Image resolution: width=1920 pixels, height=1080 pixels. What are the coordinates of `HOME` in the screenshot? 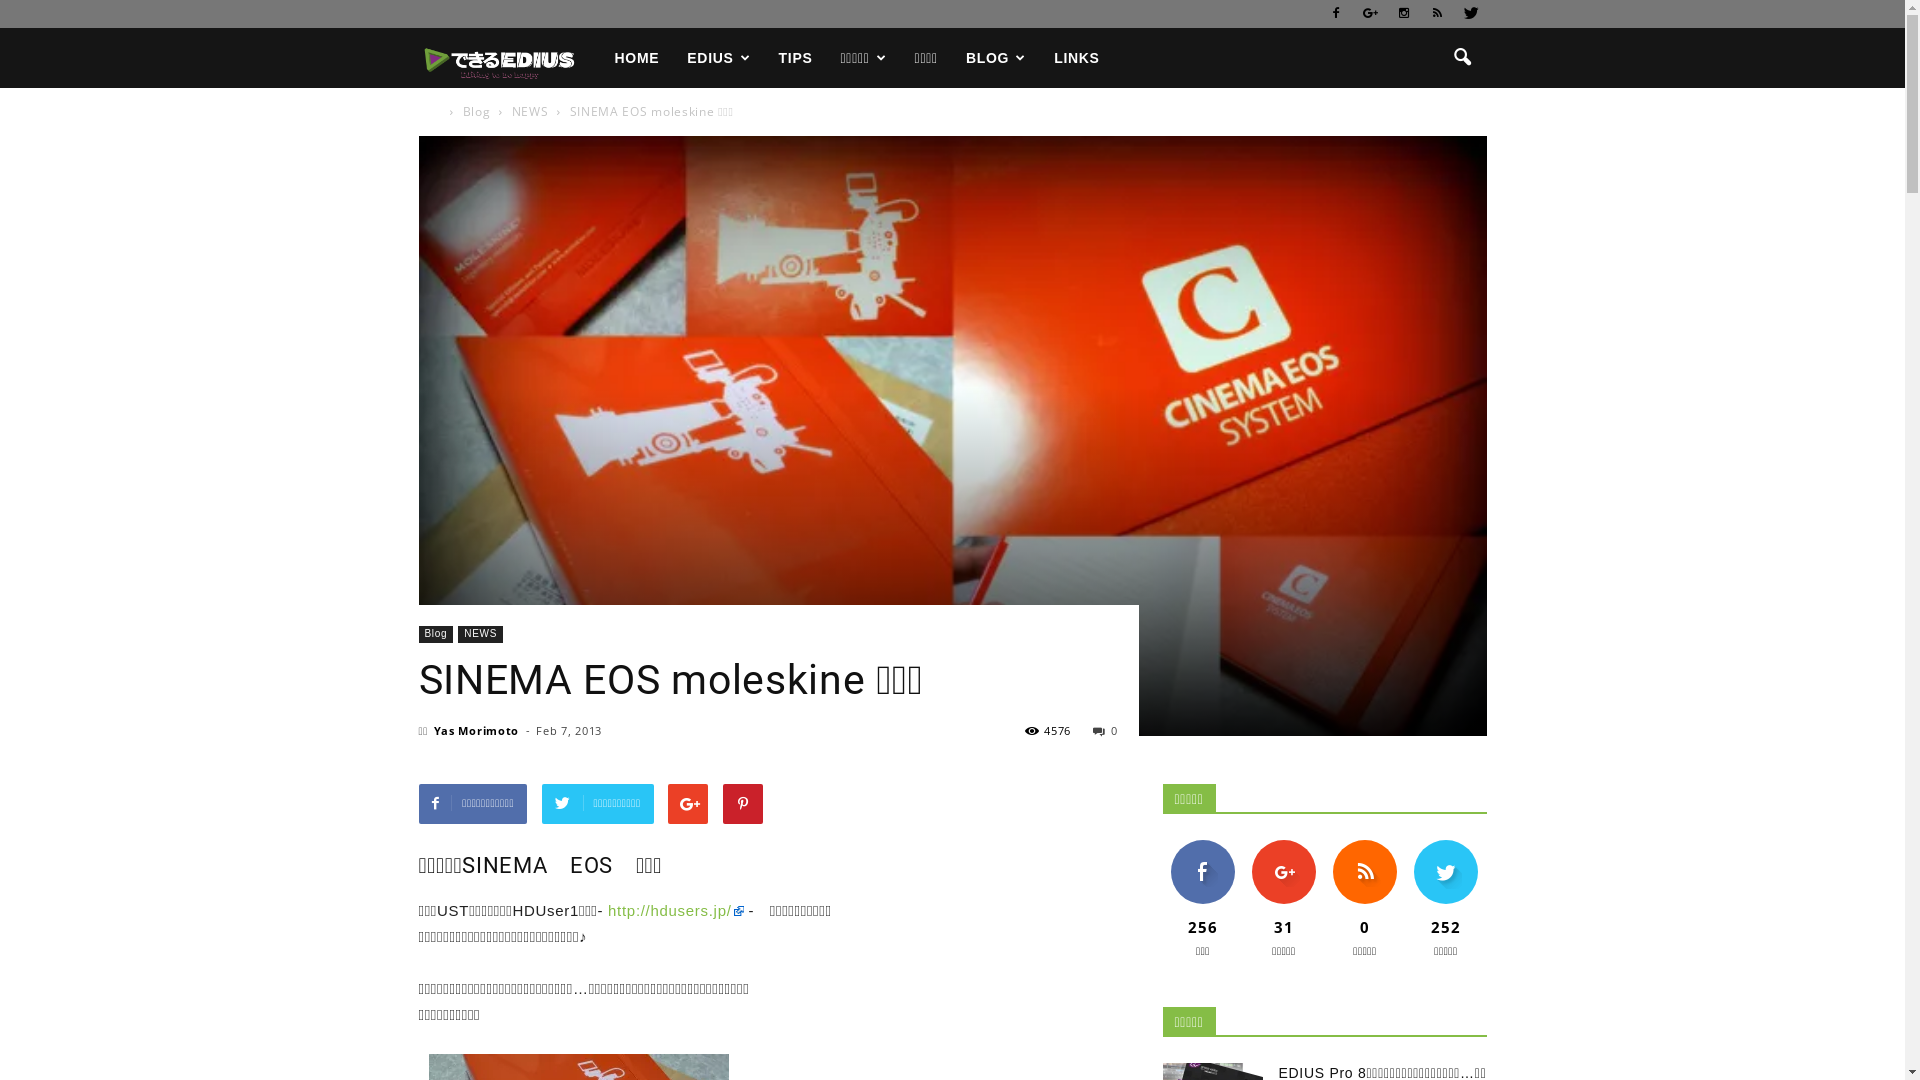 It's located at (636, 58).